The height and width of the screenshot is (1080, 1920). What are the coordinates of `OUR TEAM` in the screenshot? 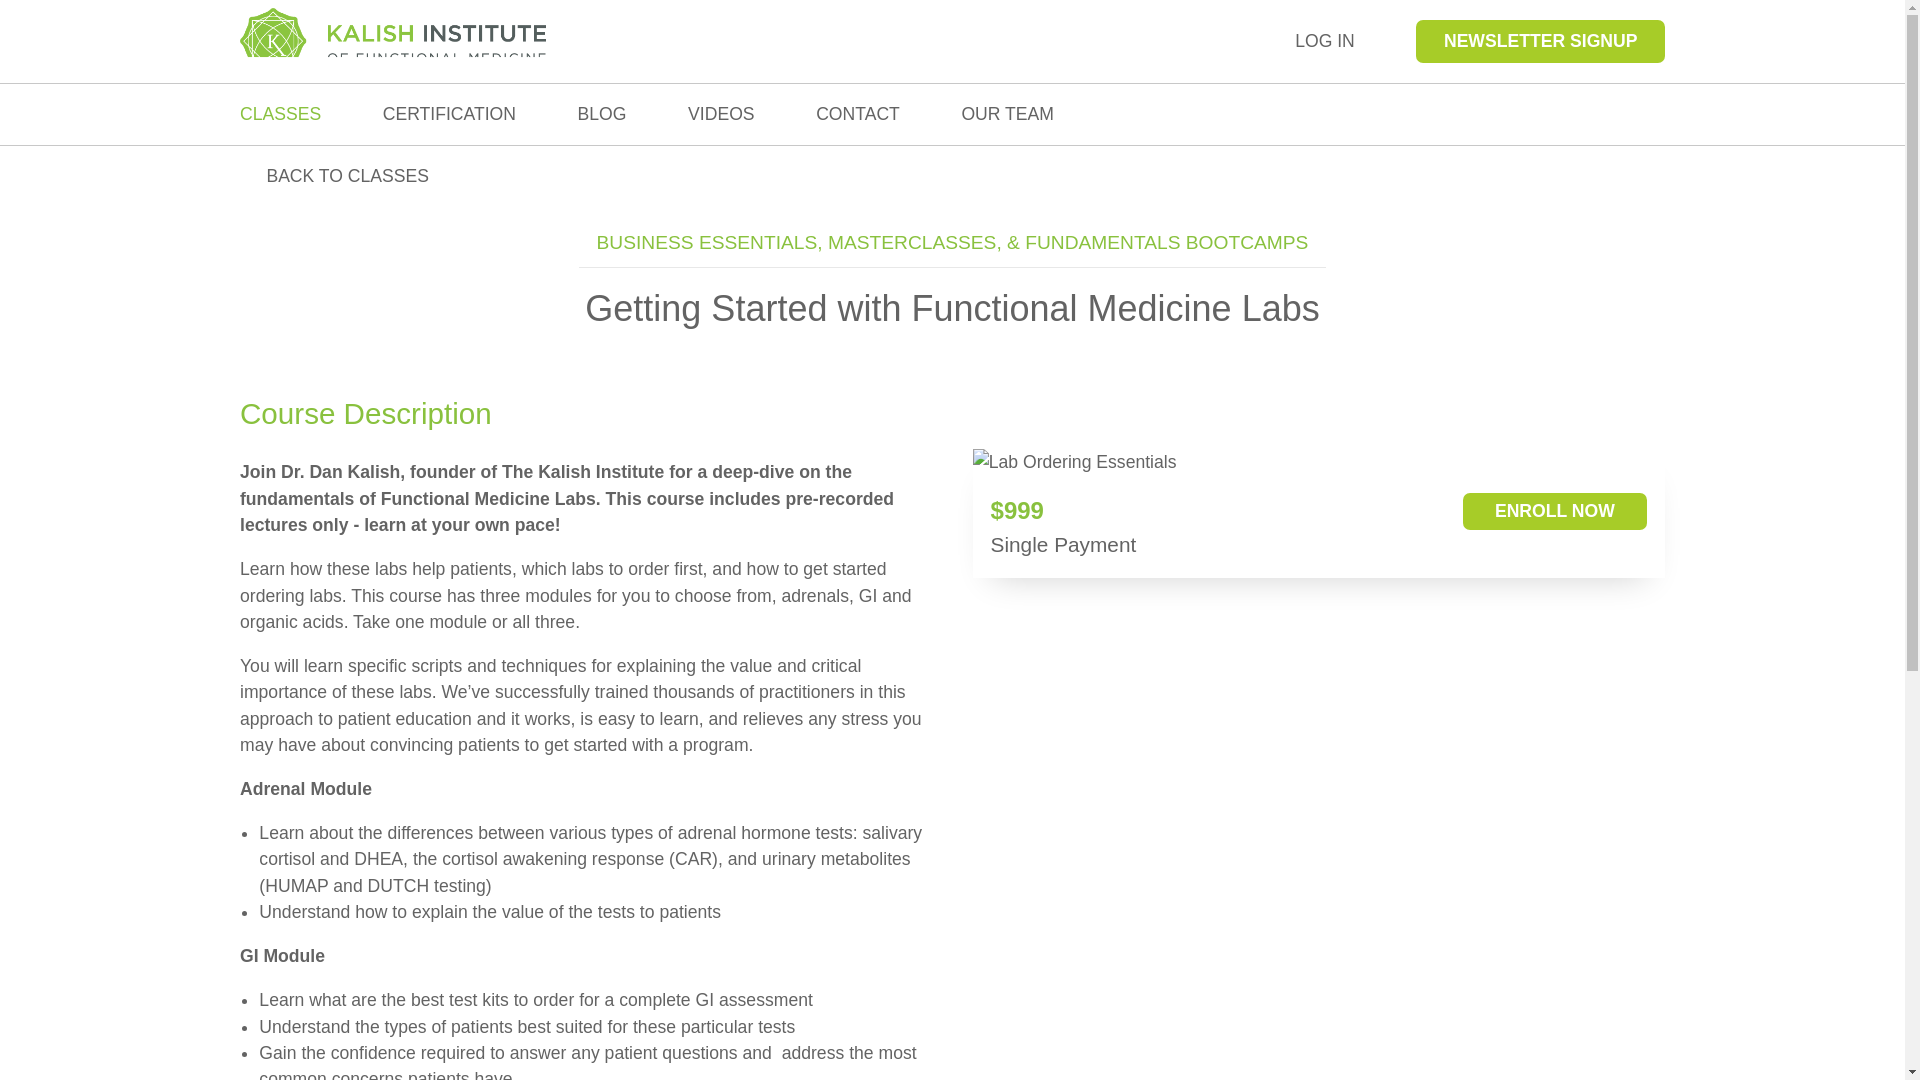 It's located at (1008, 114).